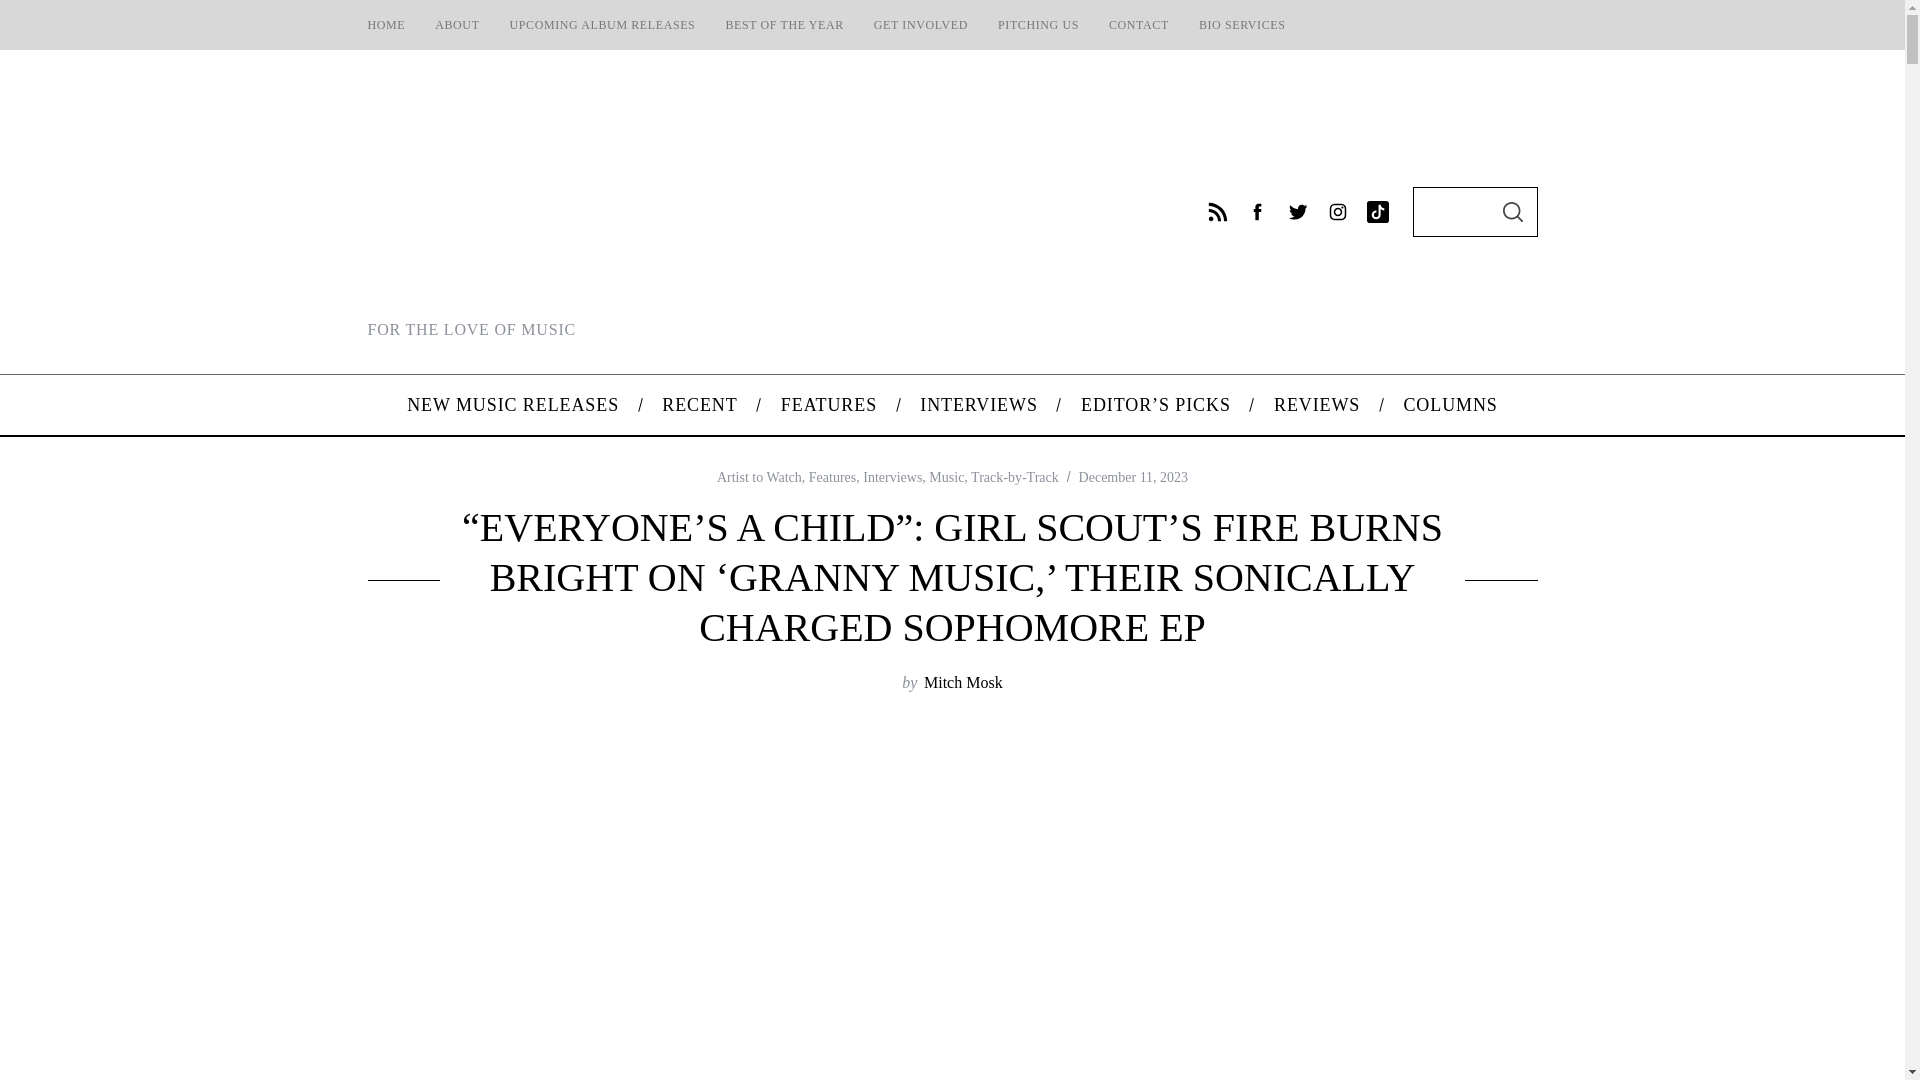 This screenshot has width=1920, height=1080. I want to click on NEW MUSIC RELEASES, so click(513, 404).